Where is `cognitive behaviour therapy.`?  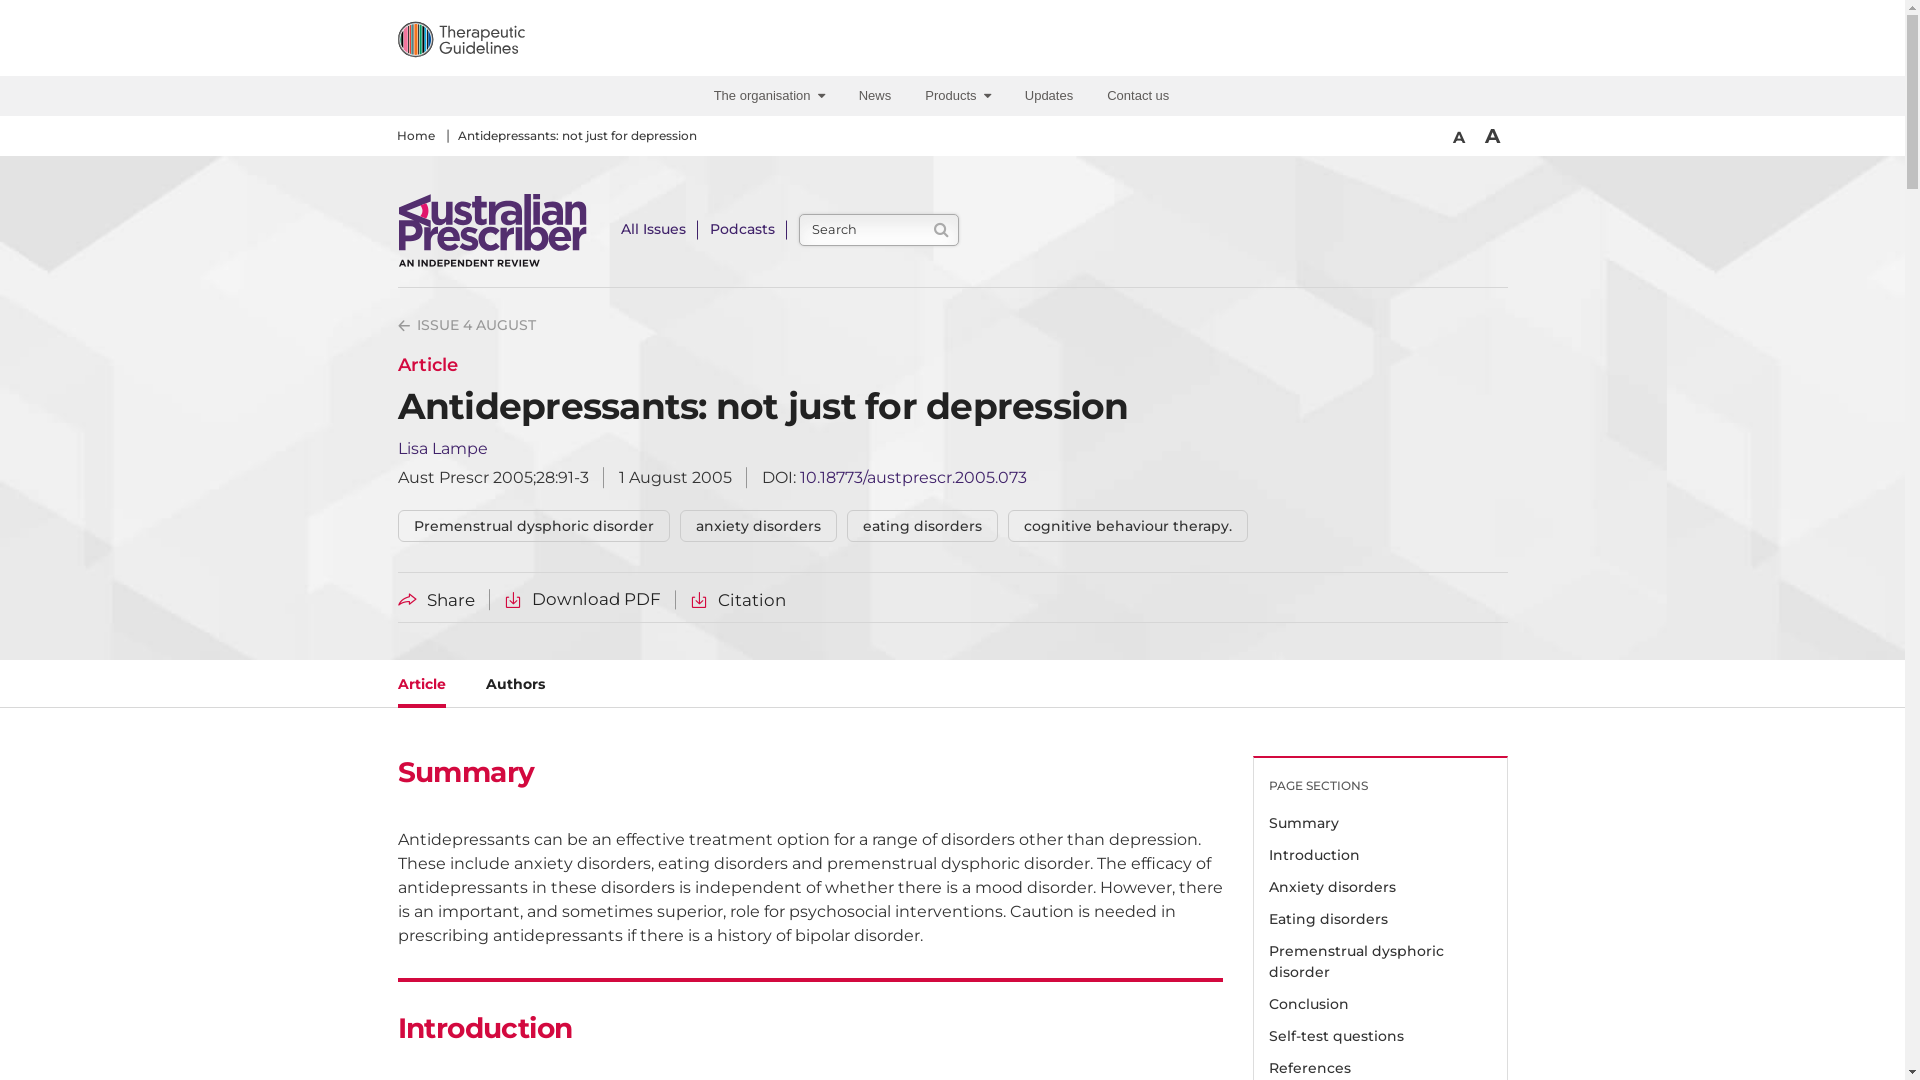
cognitive behaviour therapy. is located at coordinates (1128, 526).